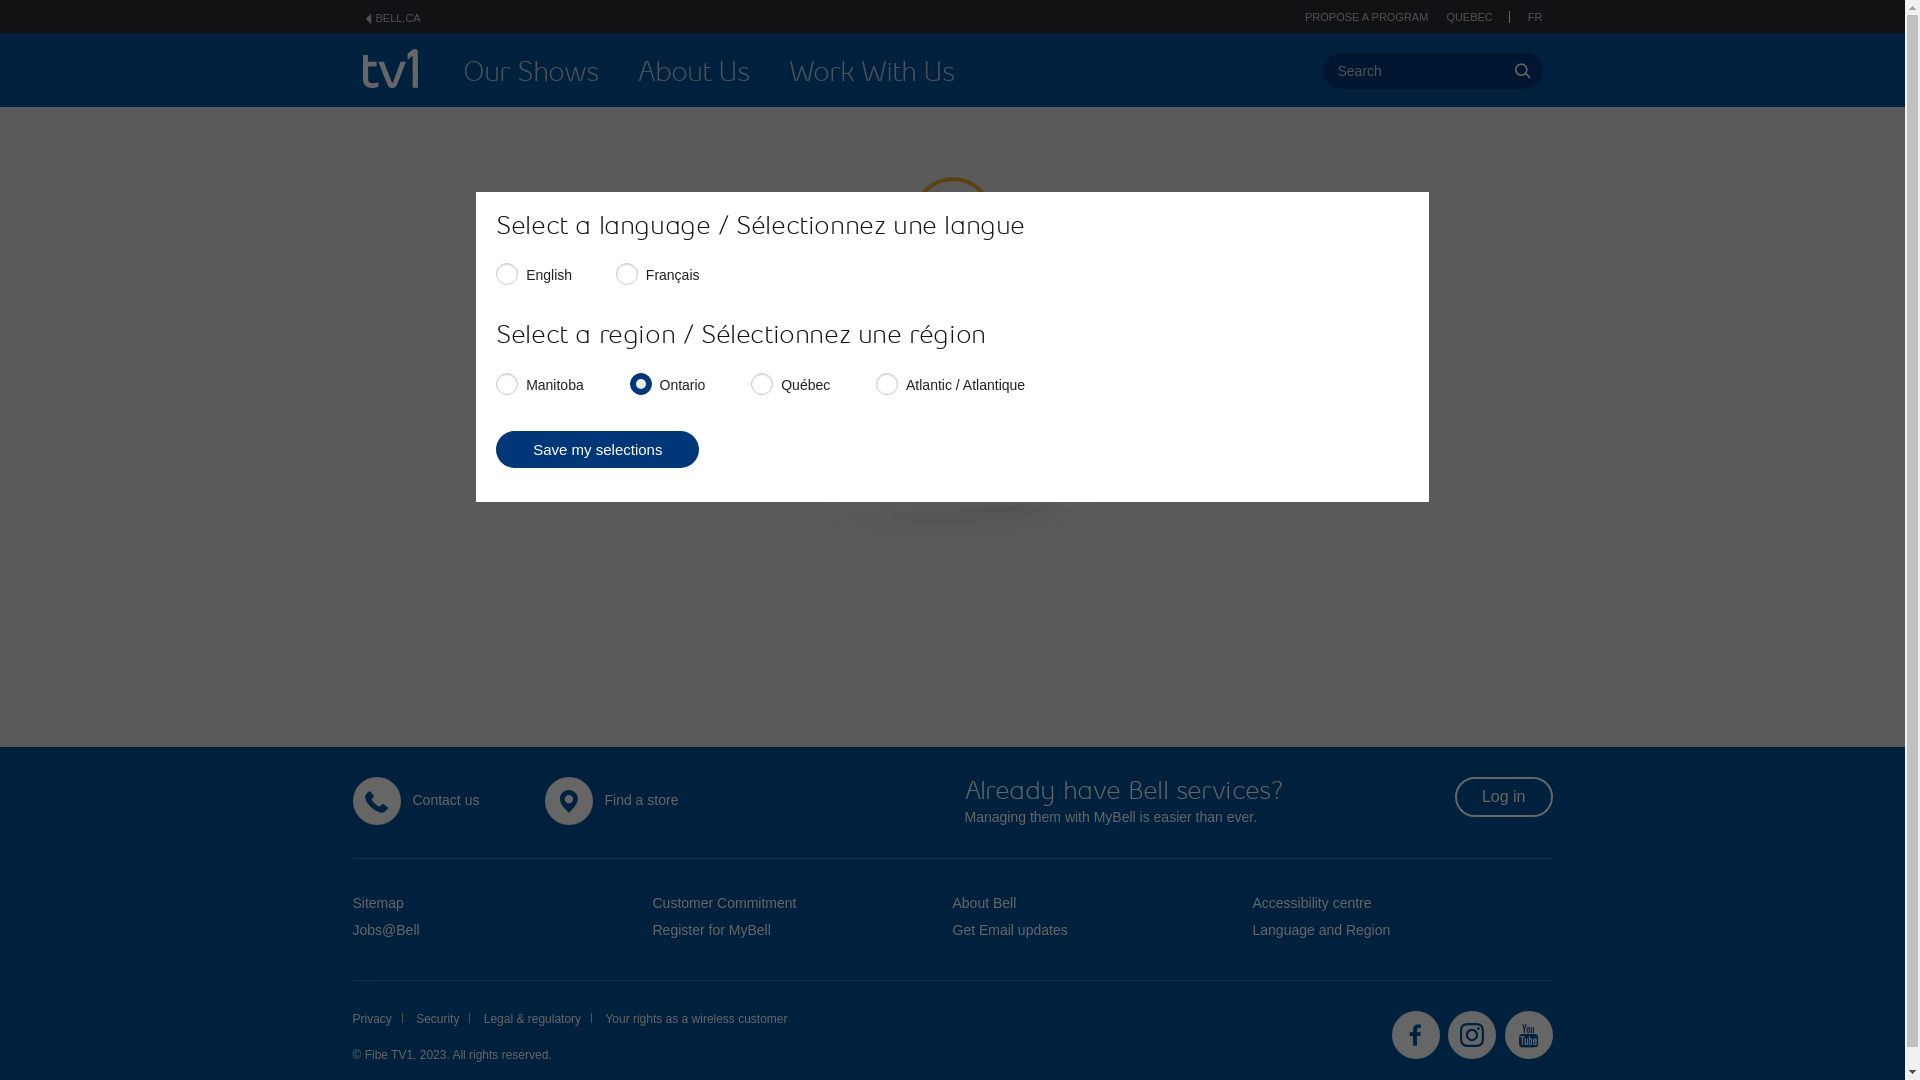 This screenshot has width=1920, height=1080. Describe the element at coordinates (711, 930) in the screenshot. I see `Register for MyBell` at that location.